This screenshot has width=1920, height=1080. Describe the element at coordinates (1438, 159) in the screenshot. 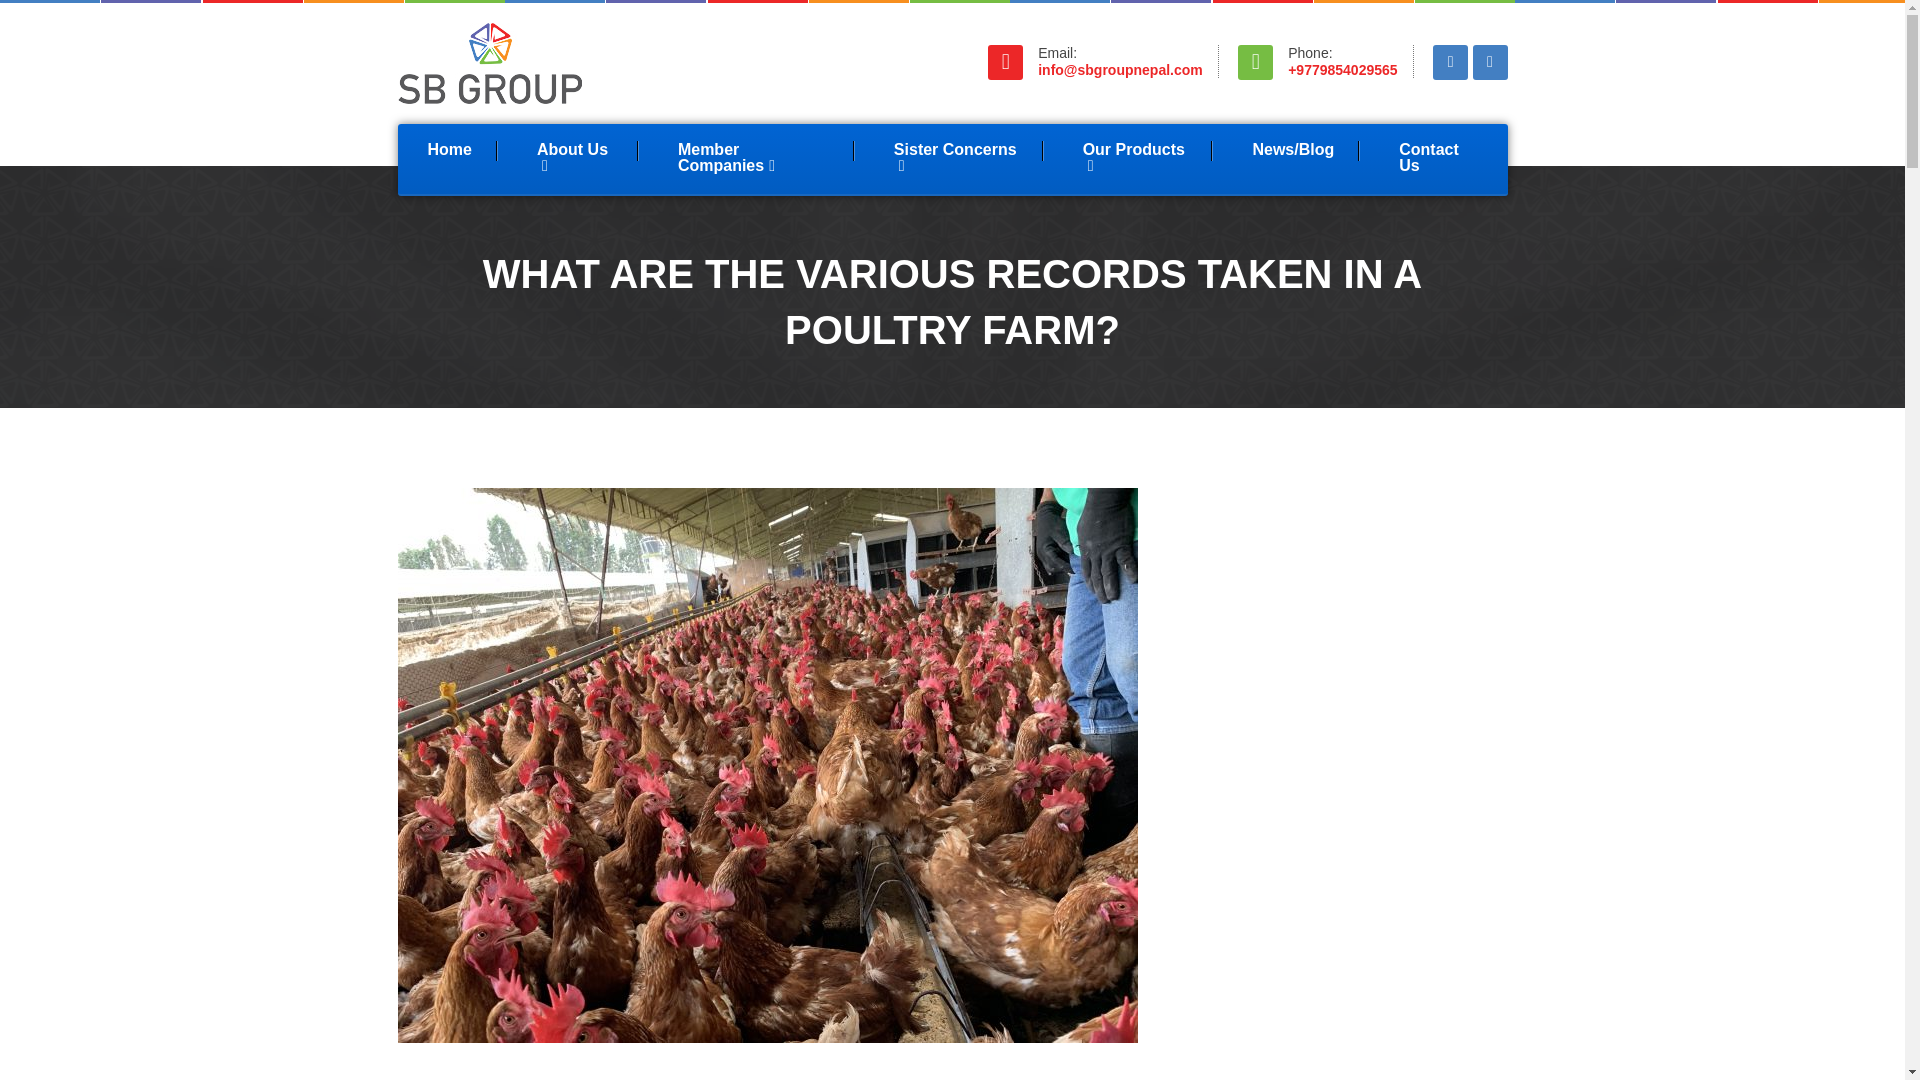

I see `Contact Us` at that location.